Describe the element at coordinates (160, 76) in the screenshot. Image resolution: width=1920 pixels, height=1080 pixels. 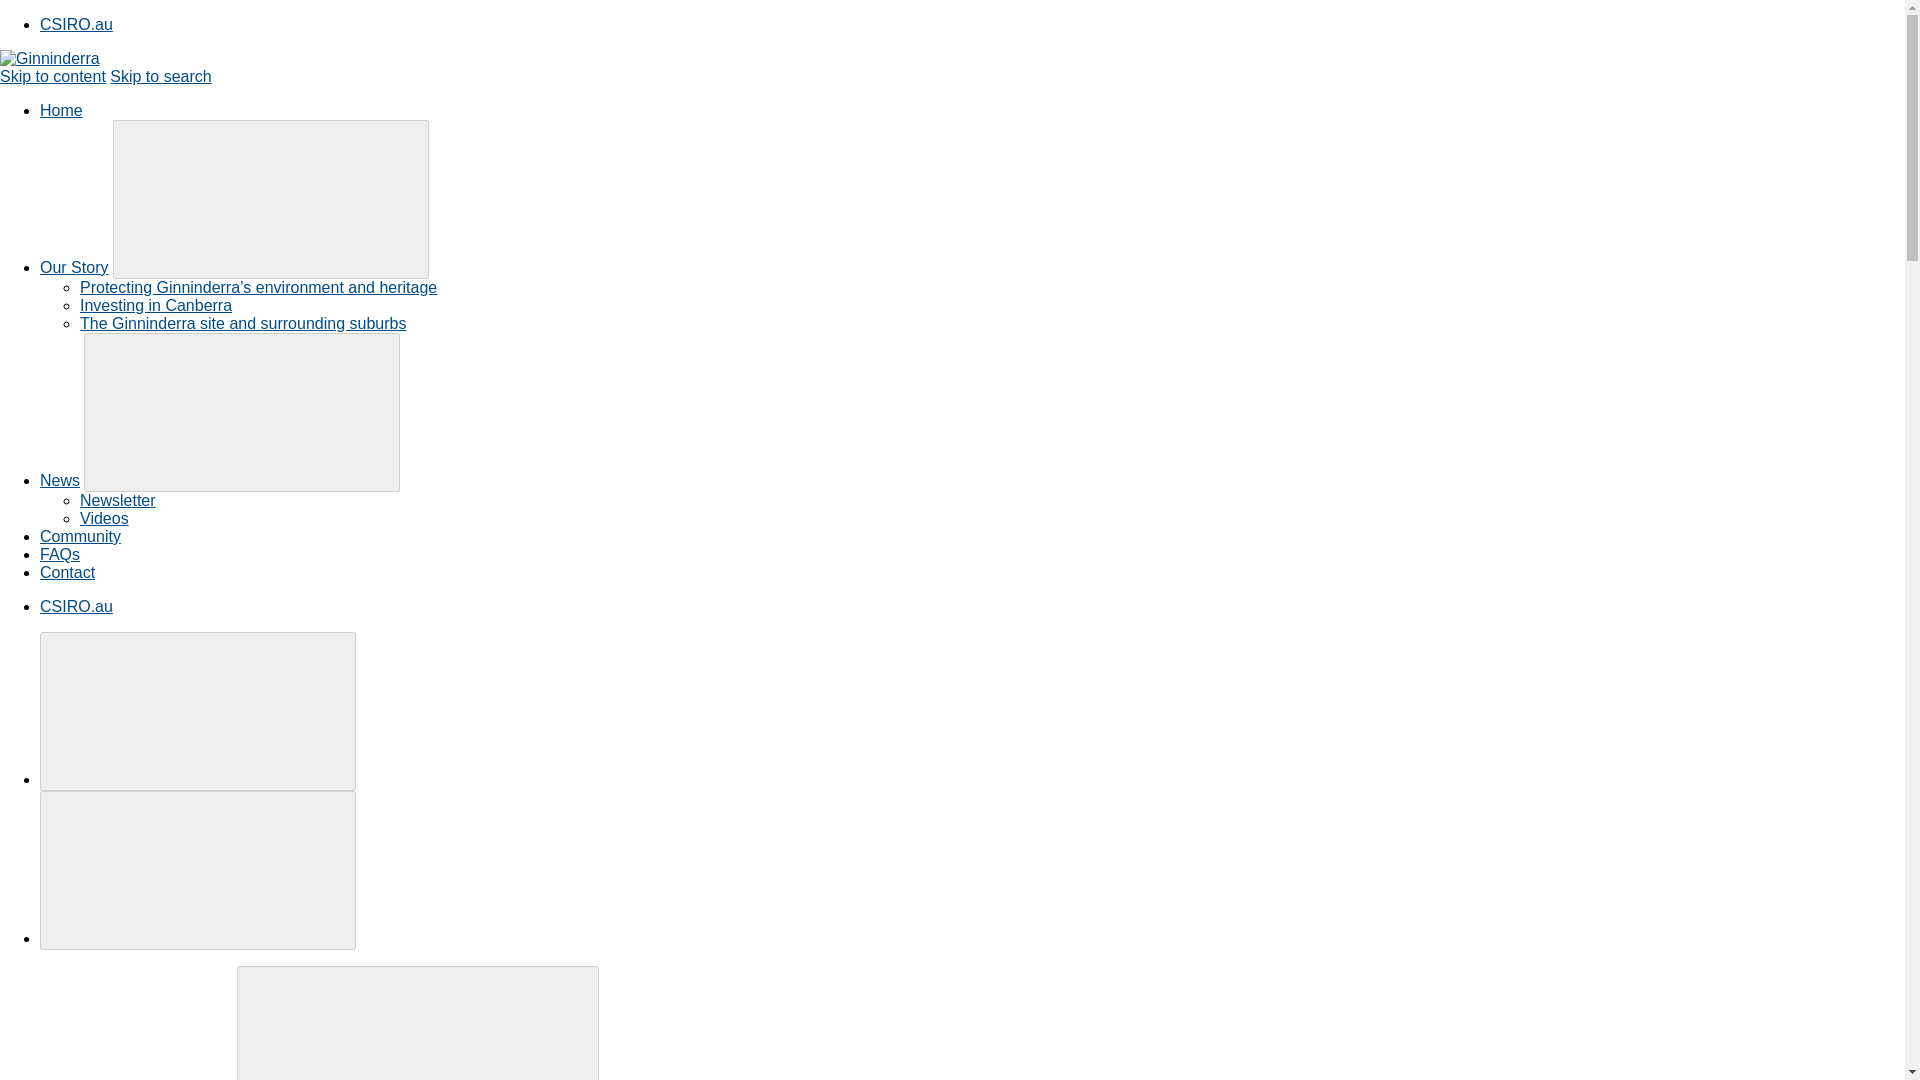
I see `Skip to search` at that location.